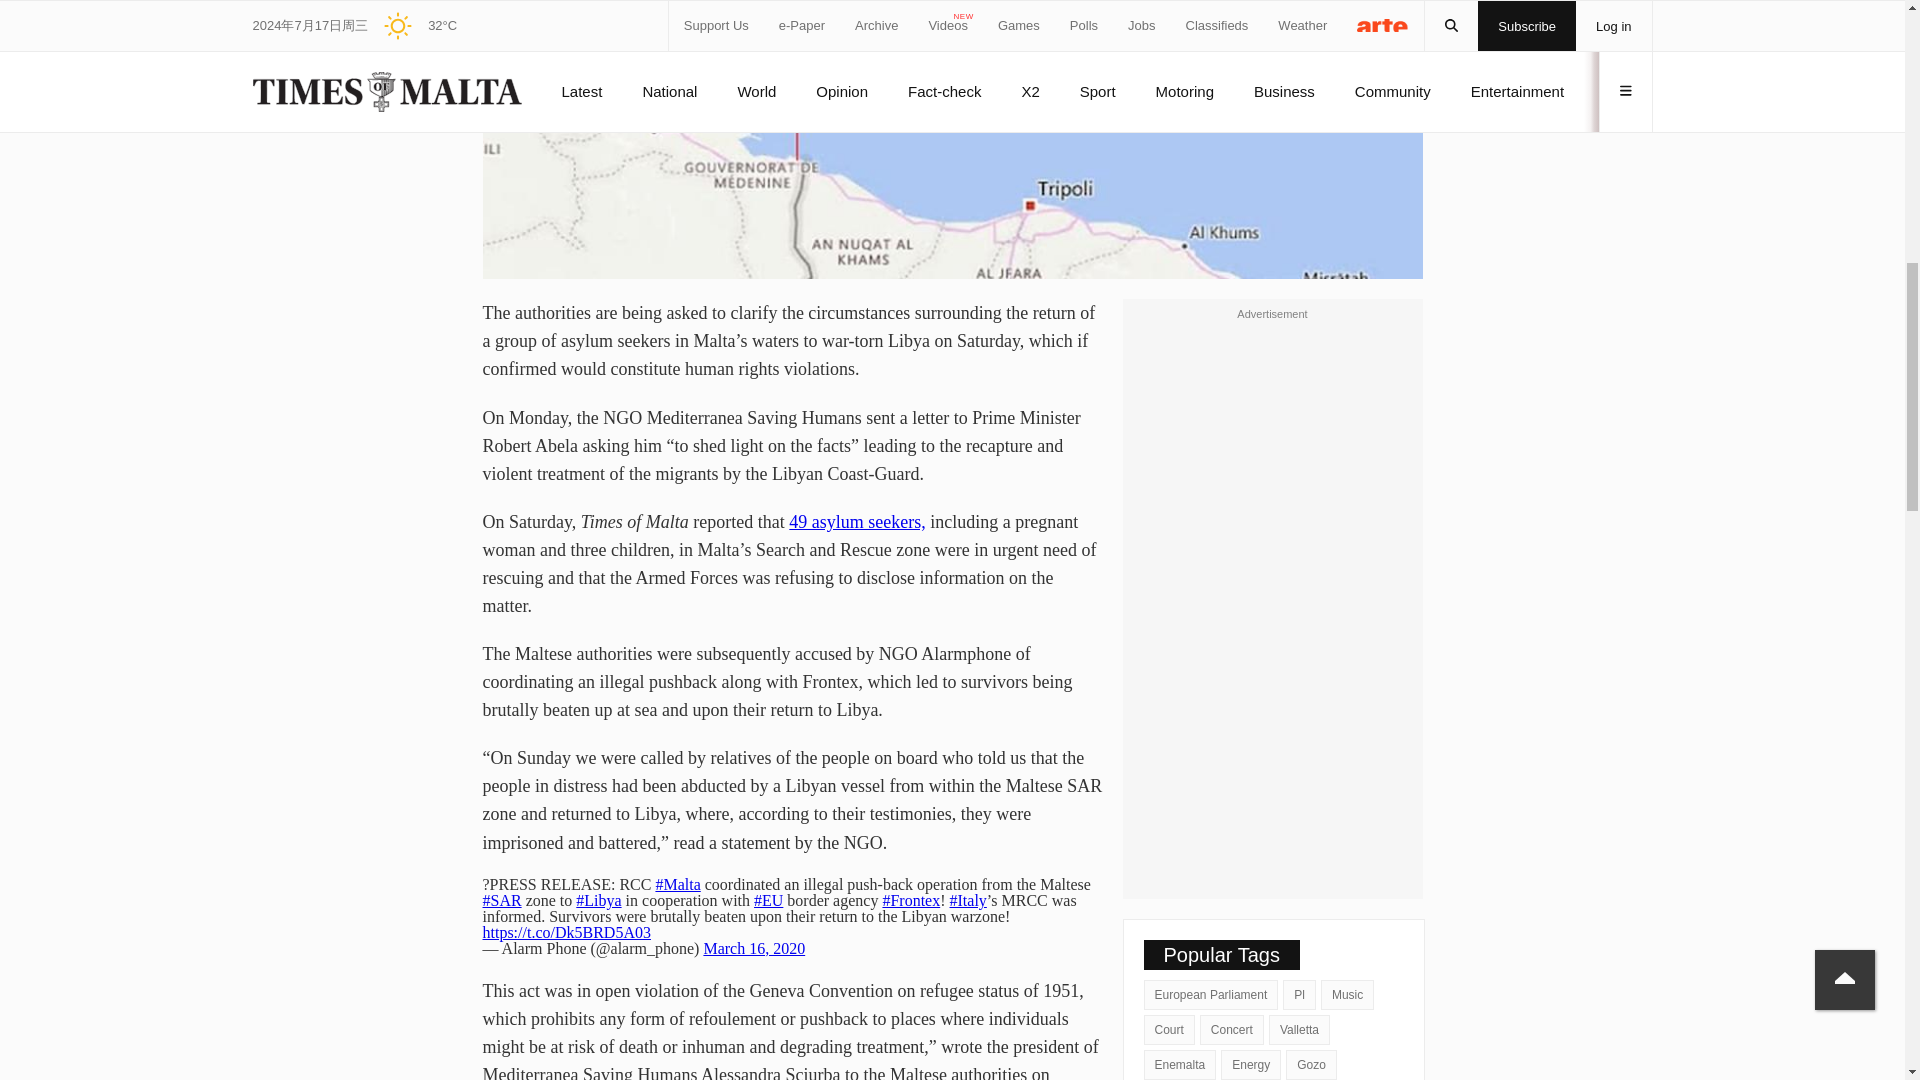 This screenshot has height=1080, width=1920. Describe the element at coordinates (1272, 598) in the screenshot. I see `3rd party ad content` at that location.